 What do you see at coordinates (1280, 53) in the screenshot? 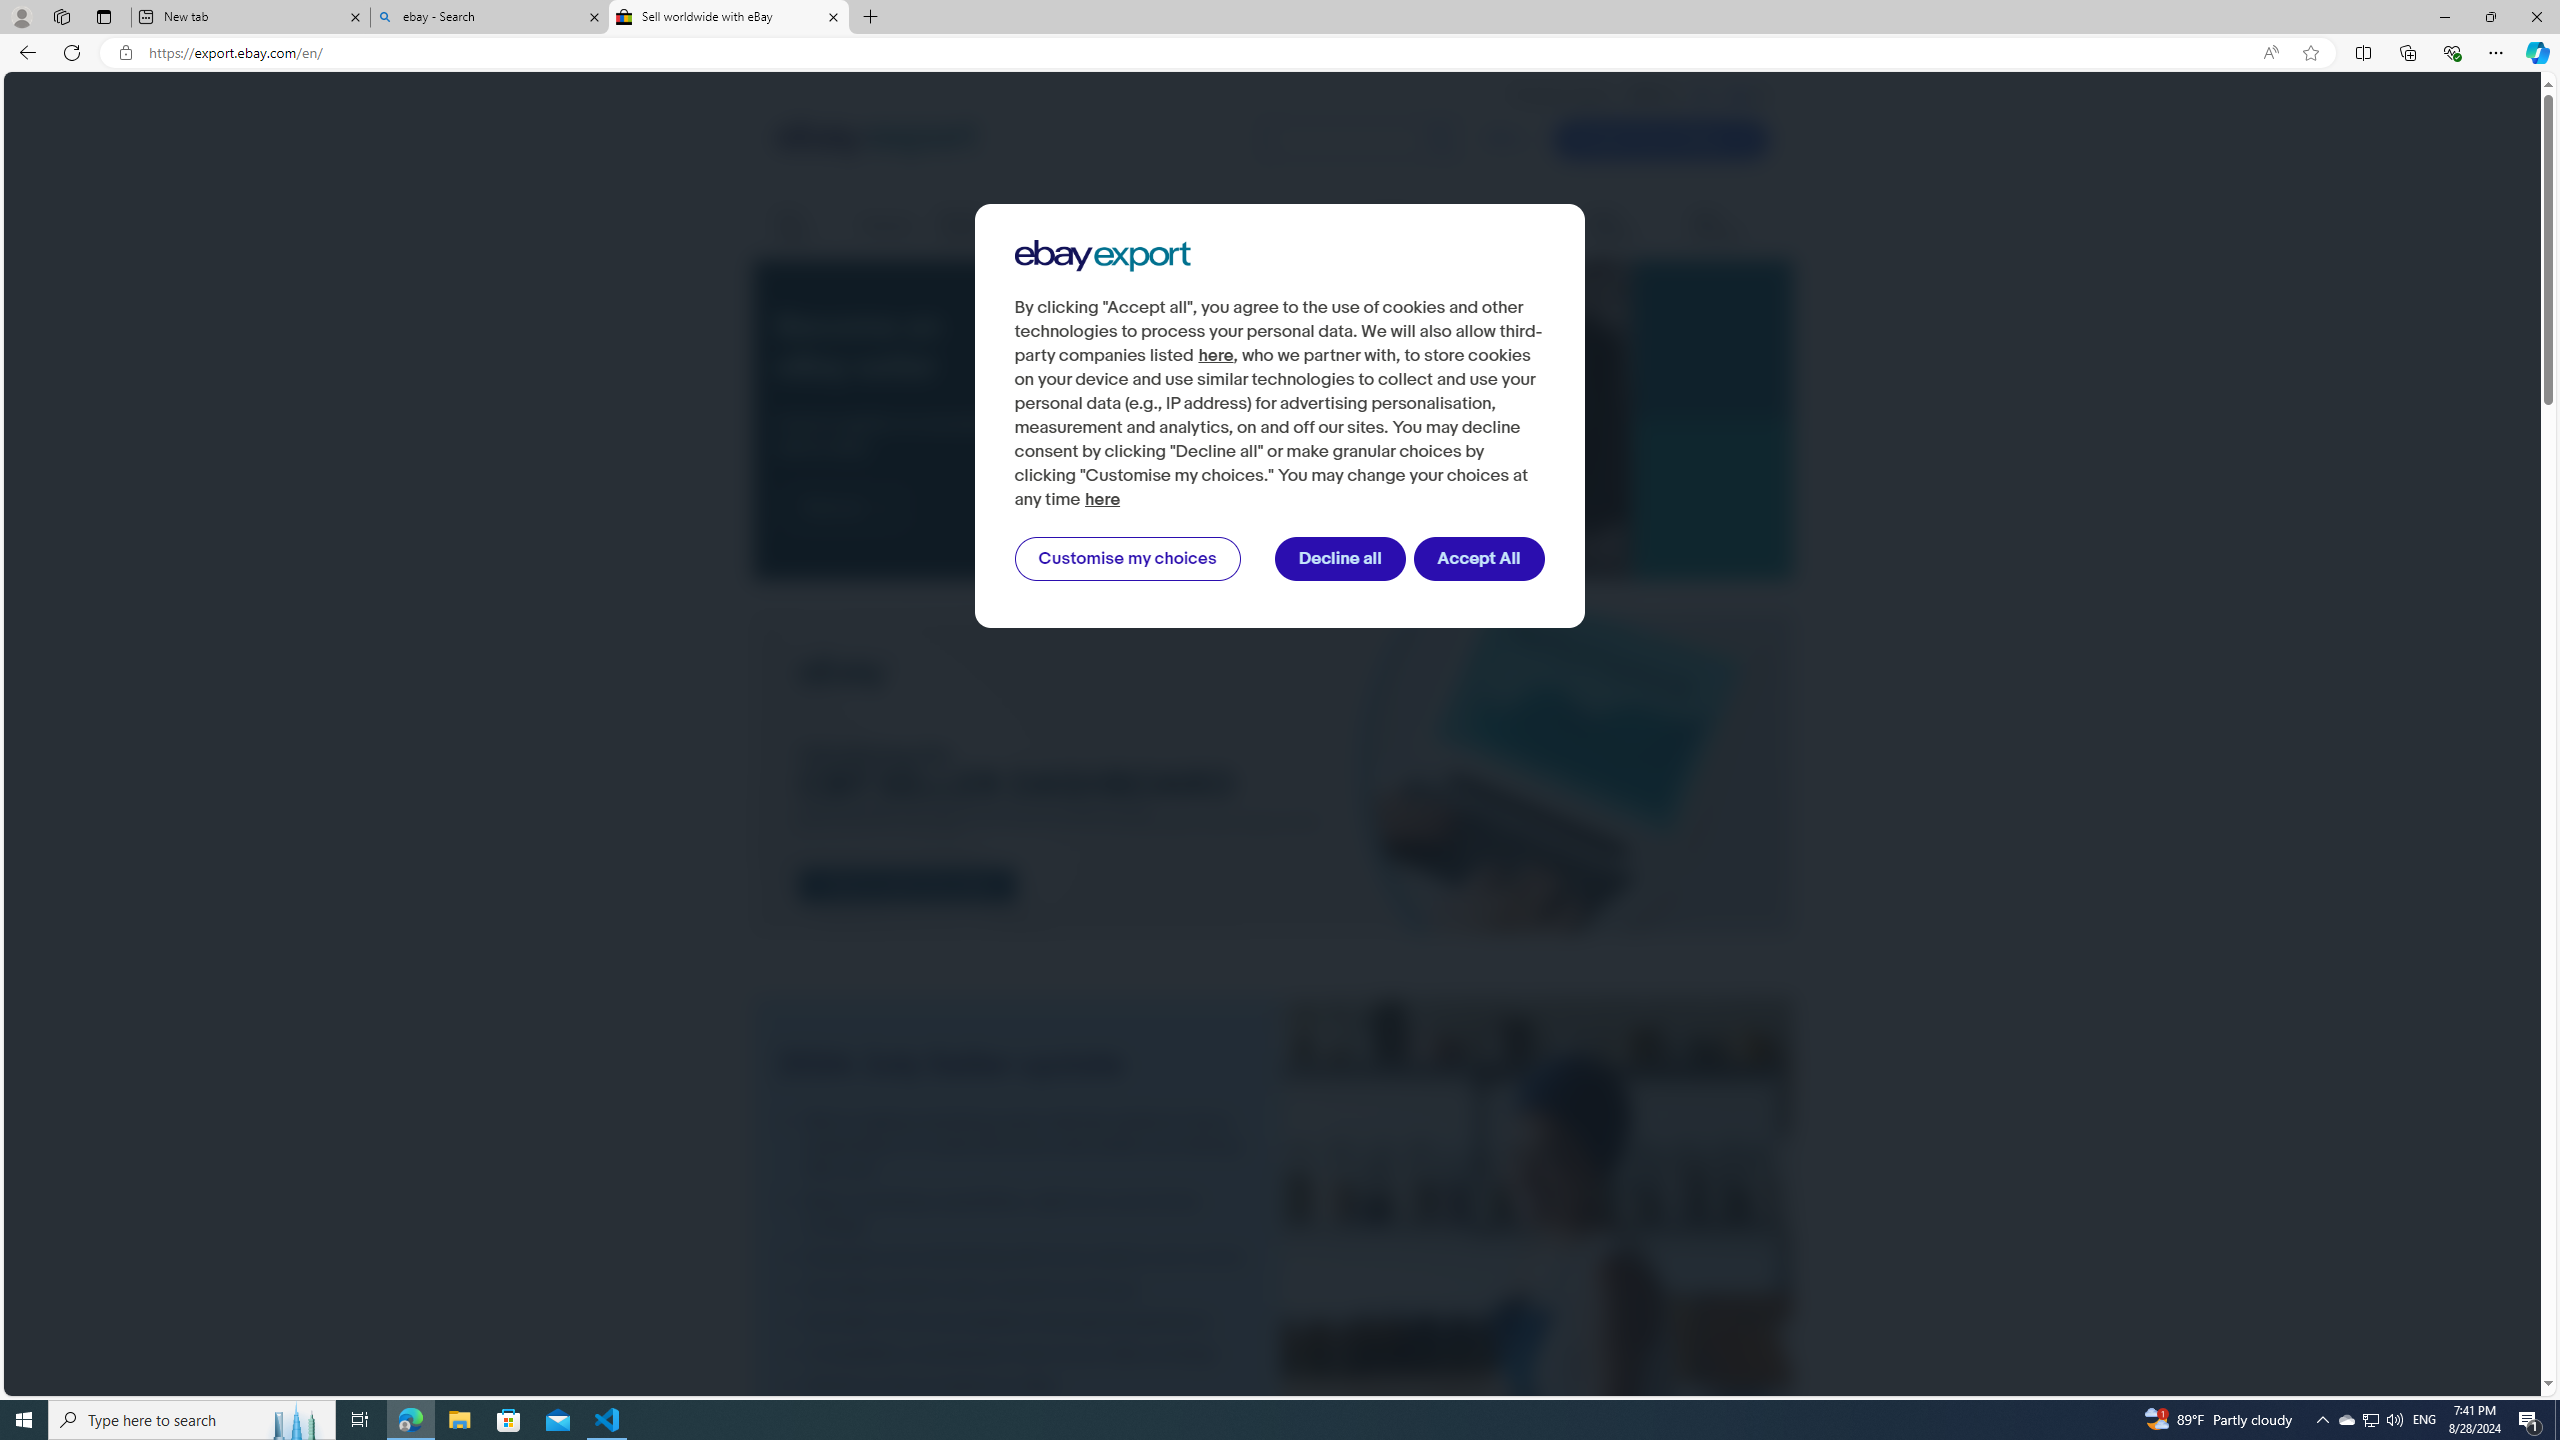
I see `App bar` at bounding box center [1280, 53].